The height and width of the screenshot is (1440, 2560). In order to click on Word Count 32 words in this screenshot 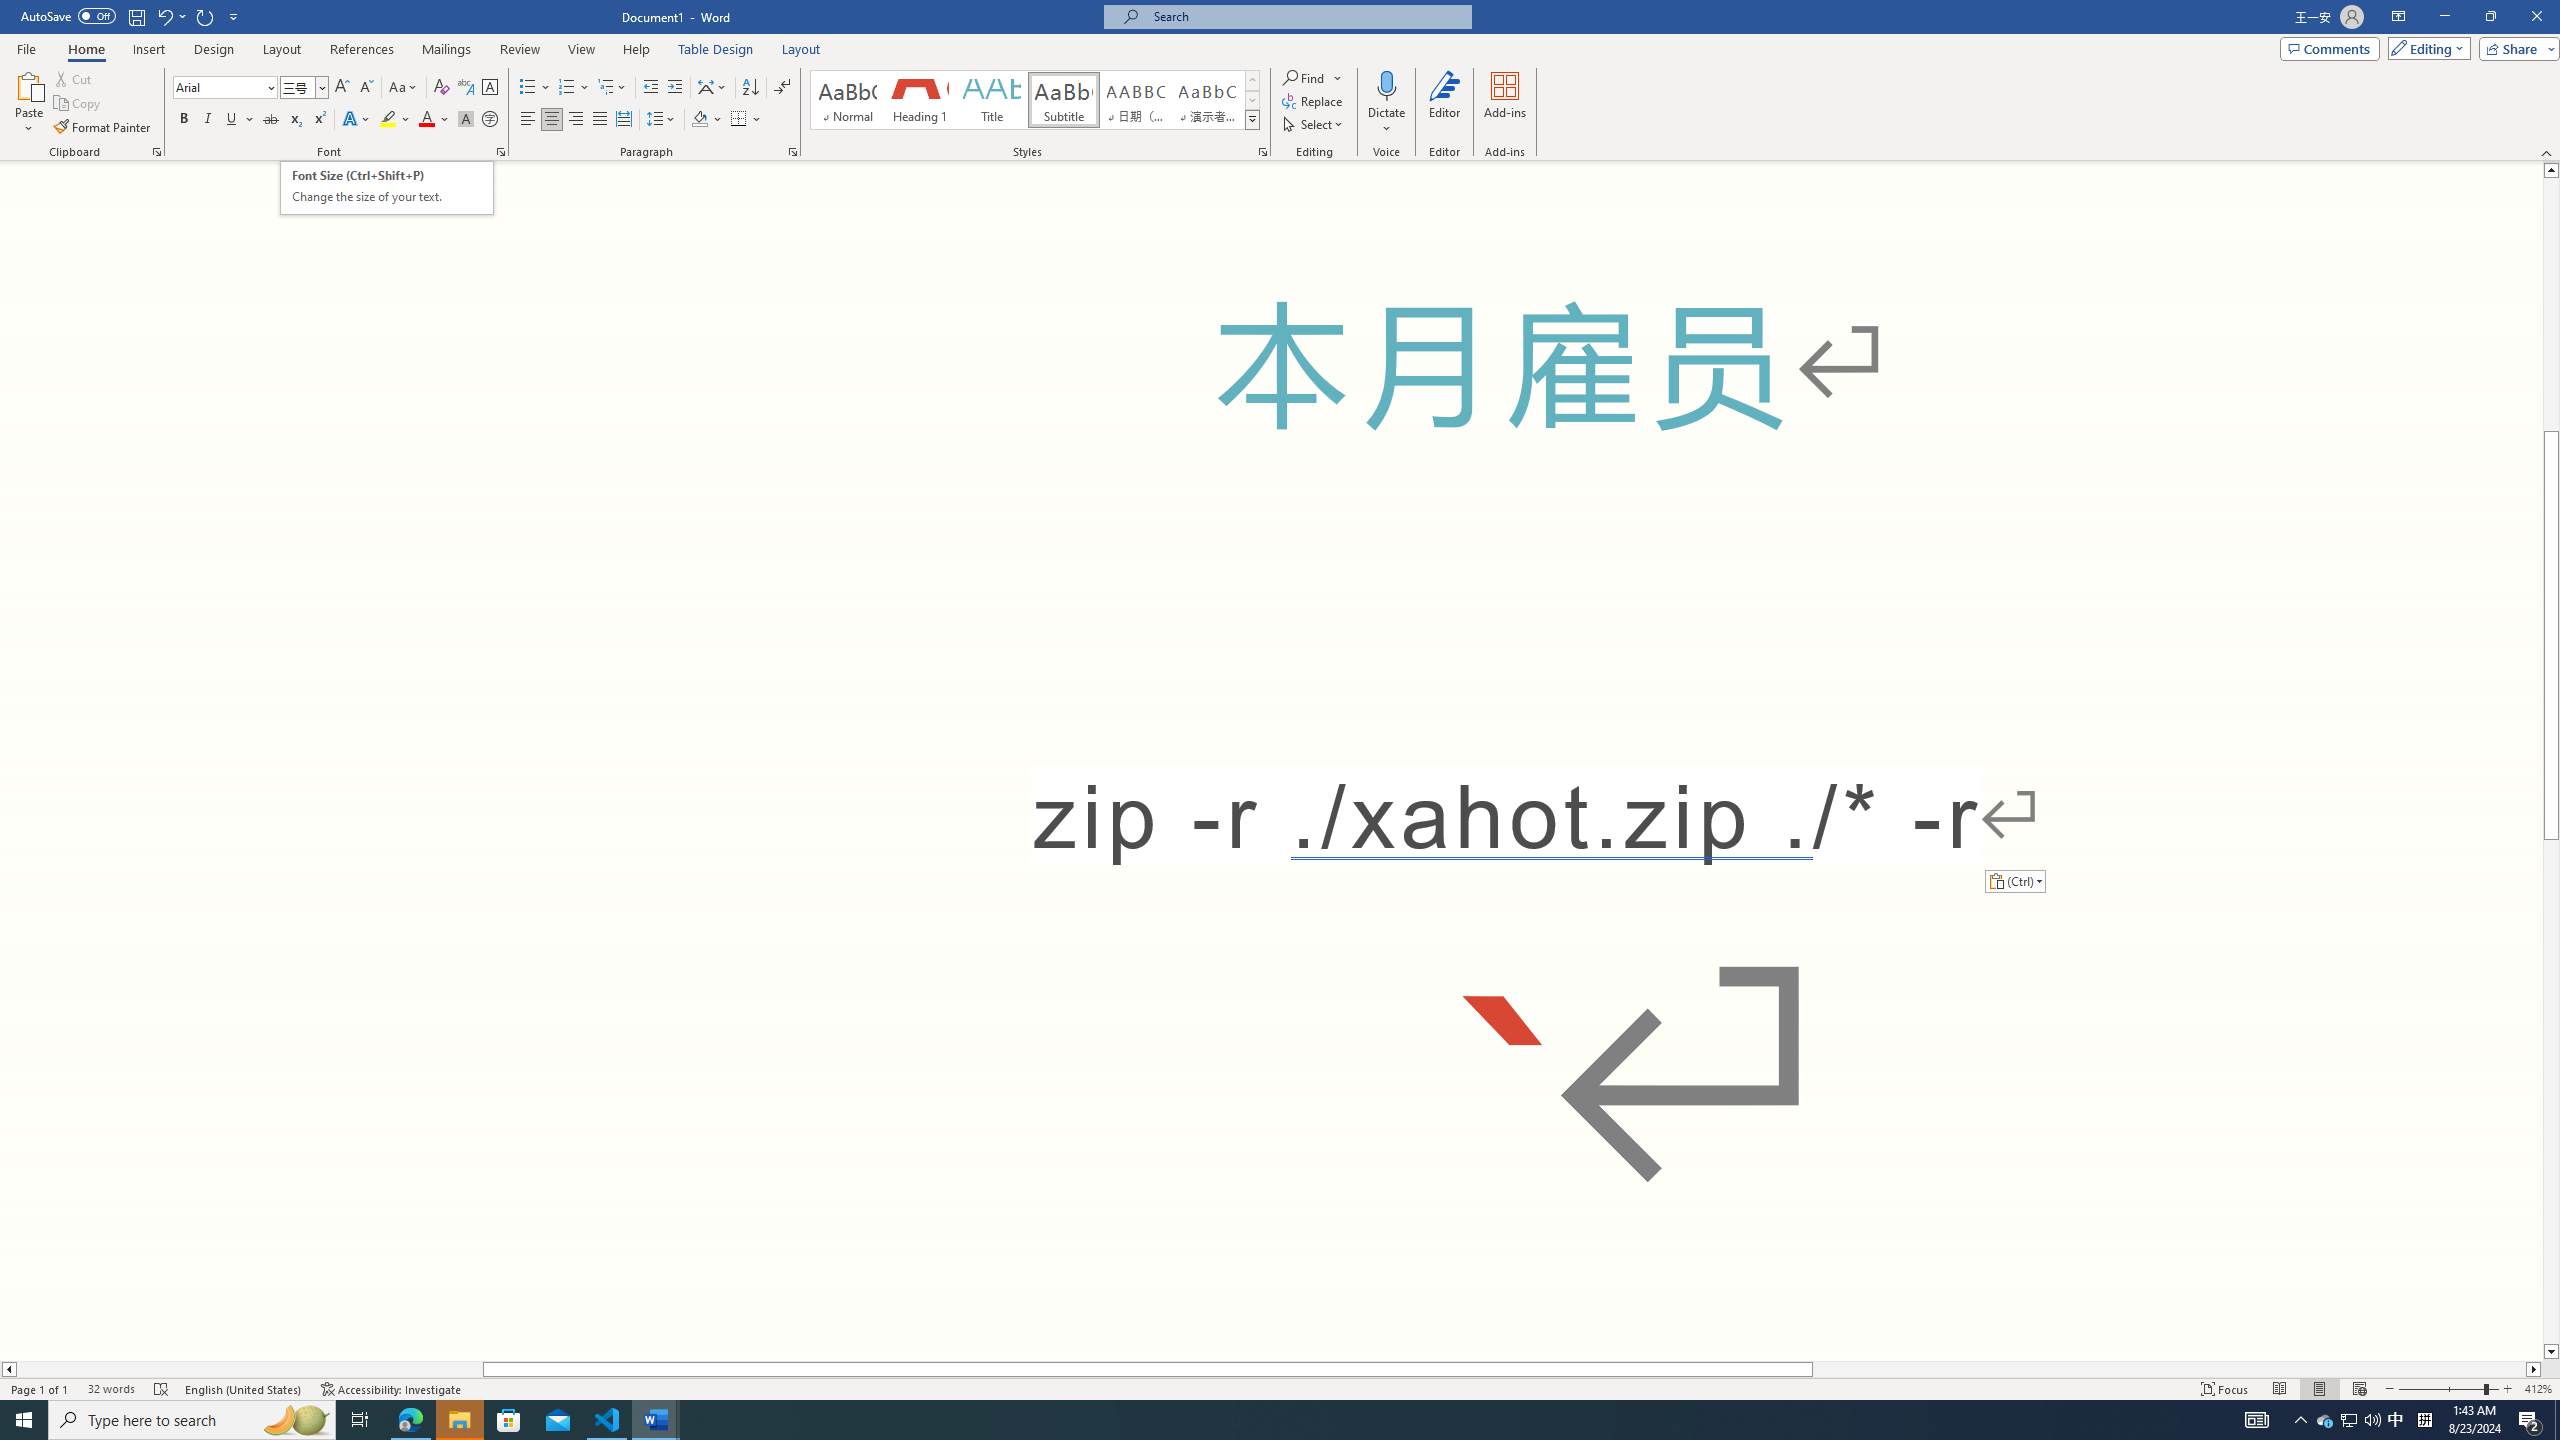, I will do `click(111, 1389)`.